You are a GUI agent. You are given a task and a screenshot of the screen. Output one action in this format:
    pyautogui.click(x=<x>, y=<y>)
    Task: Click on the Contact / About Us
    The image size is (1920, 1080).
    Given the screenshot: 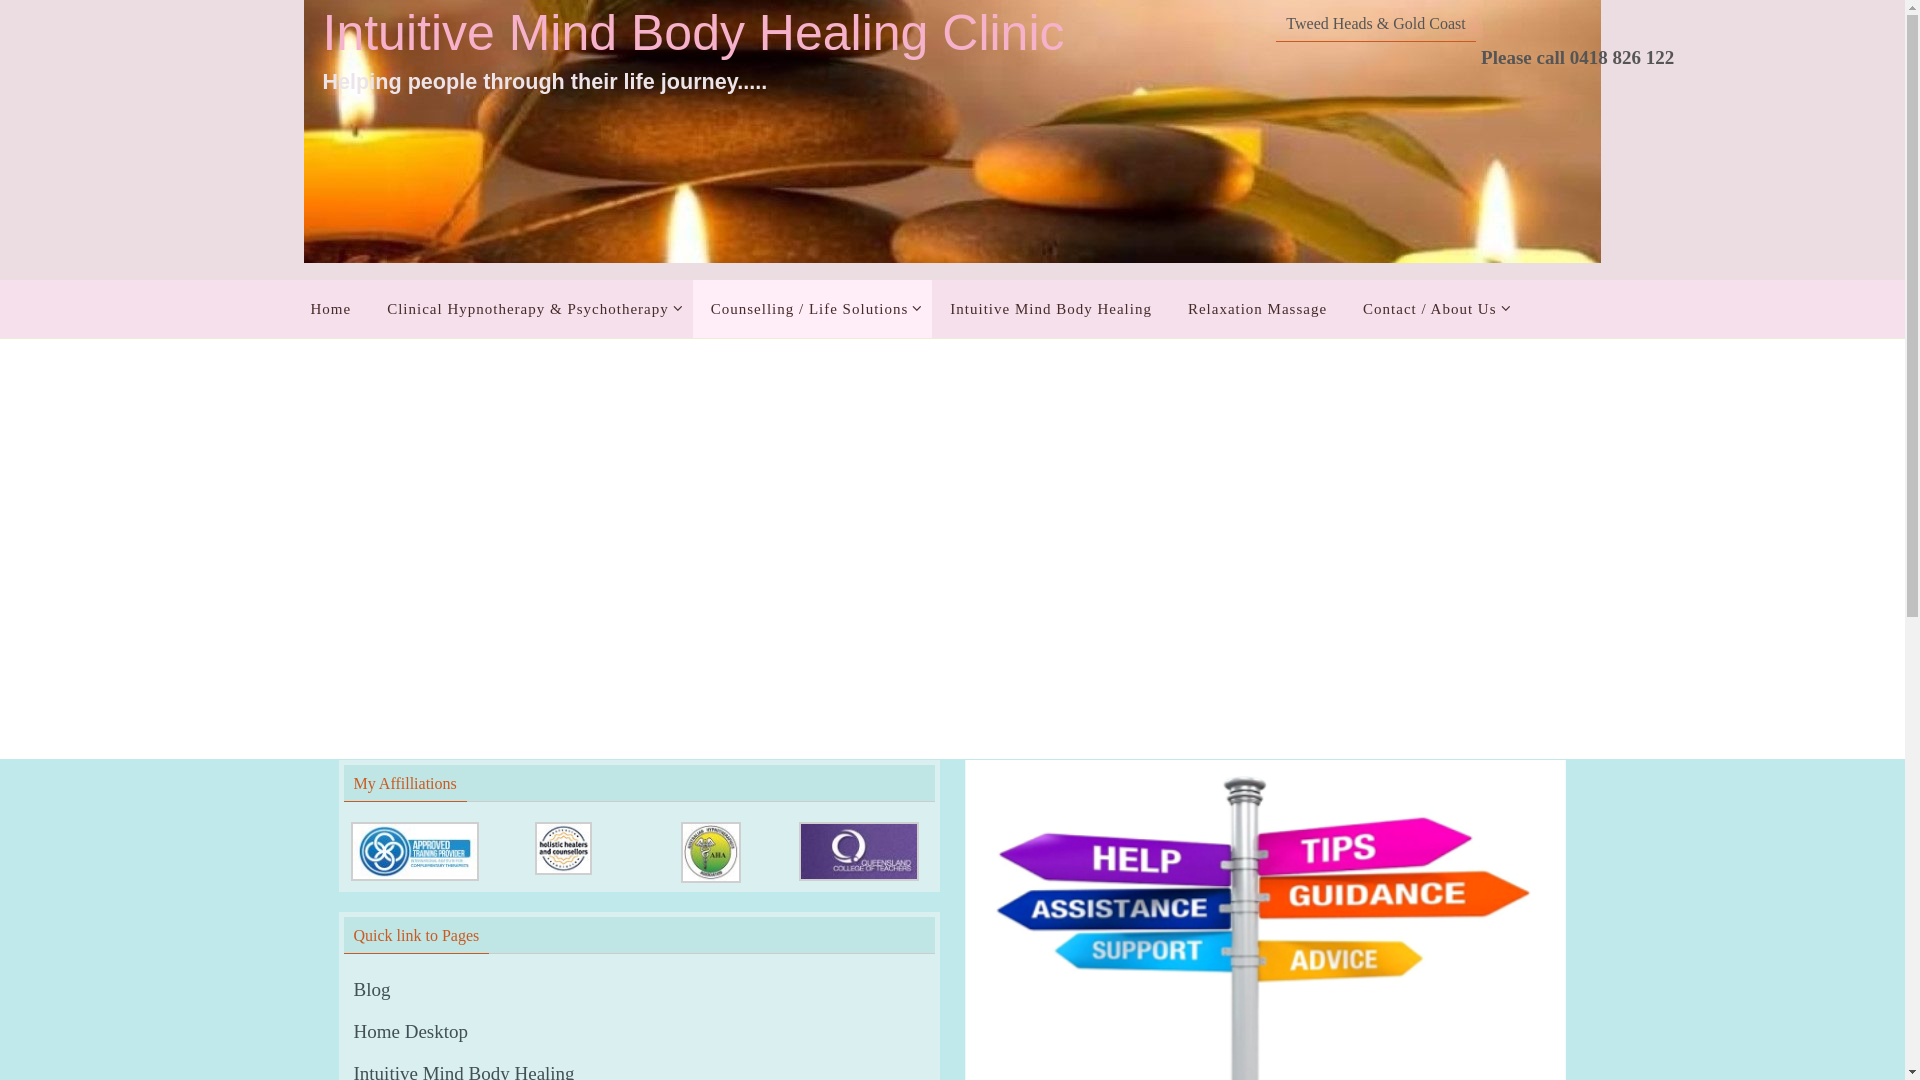 What is the action you would take?
    pyautogui.click(x=1432, y=309)
    